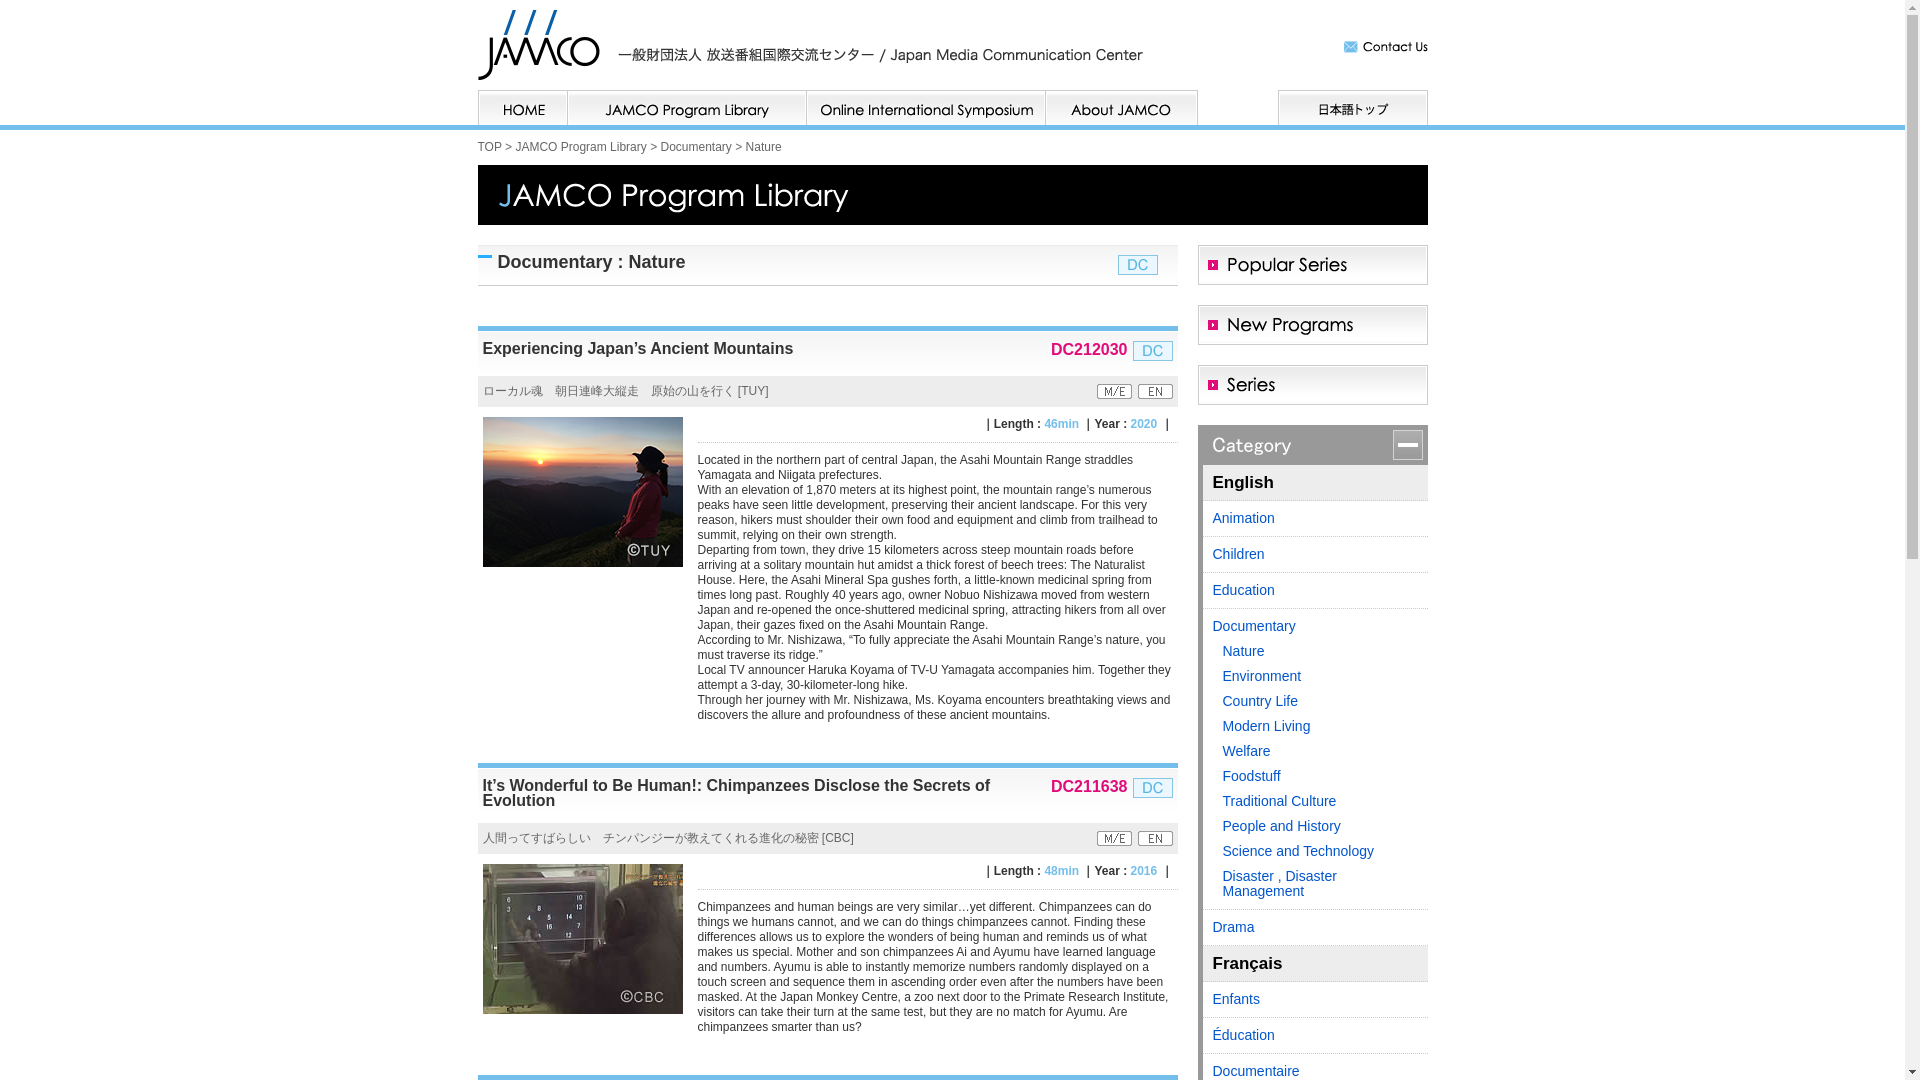  I want to click on Environment, so click(1318, 681).